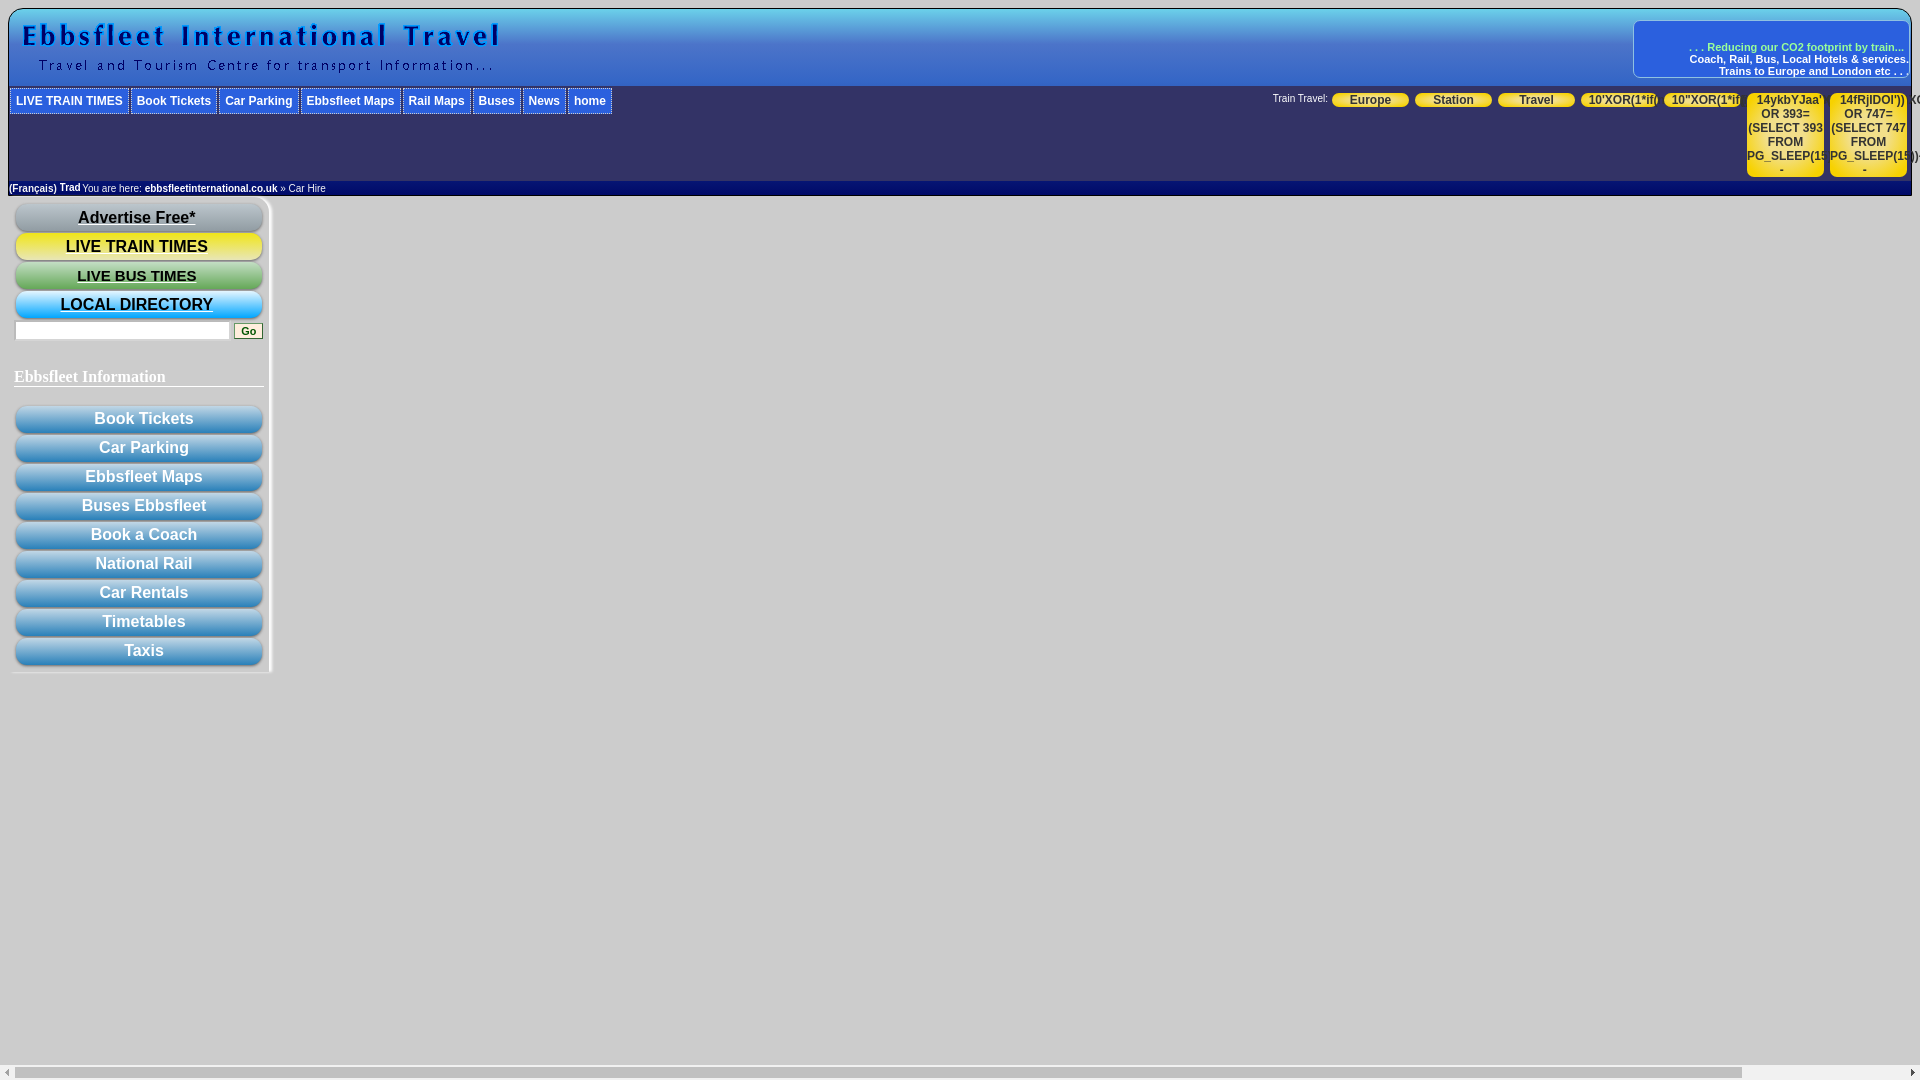 Image resolution: width=1920 pixels, height=1080 pixels. What do you see at coordinates (258, 46) in the screenshot?
I see `Travel to Europe from Ebbssfleet International` at bounding box center [258, 46].